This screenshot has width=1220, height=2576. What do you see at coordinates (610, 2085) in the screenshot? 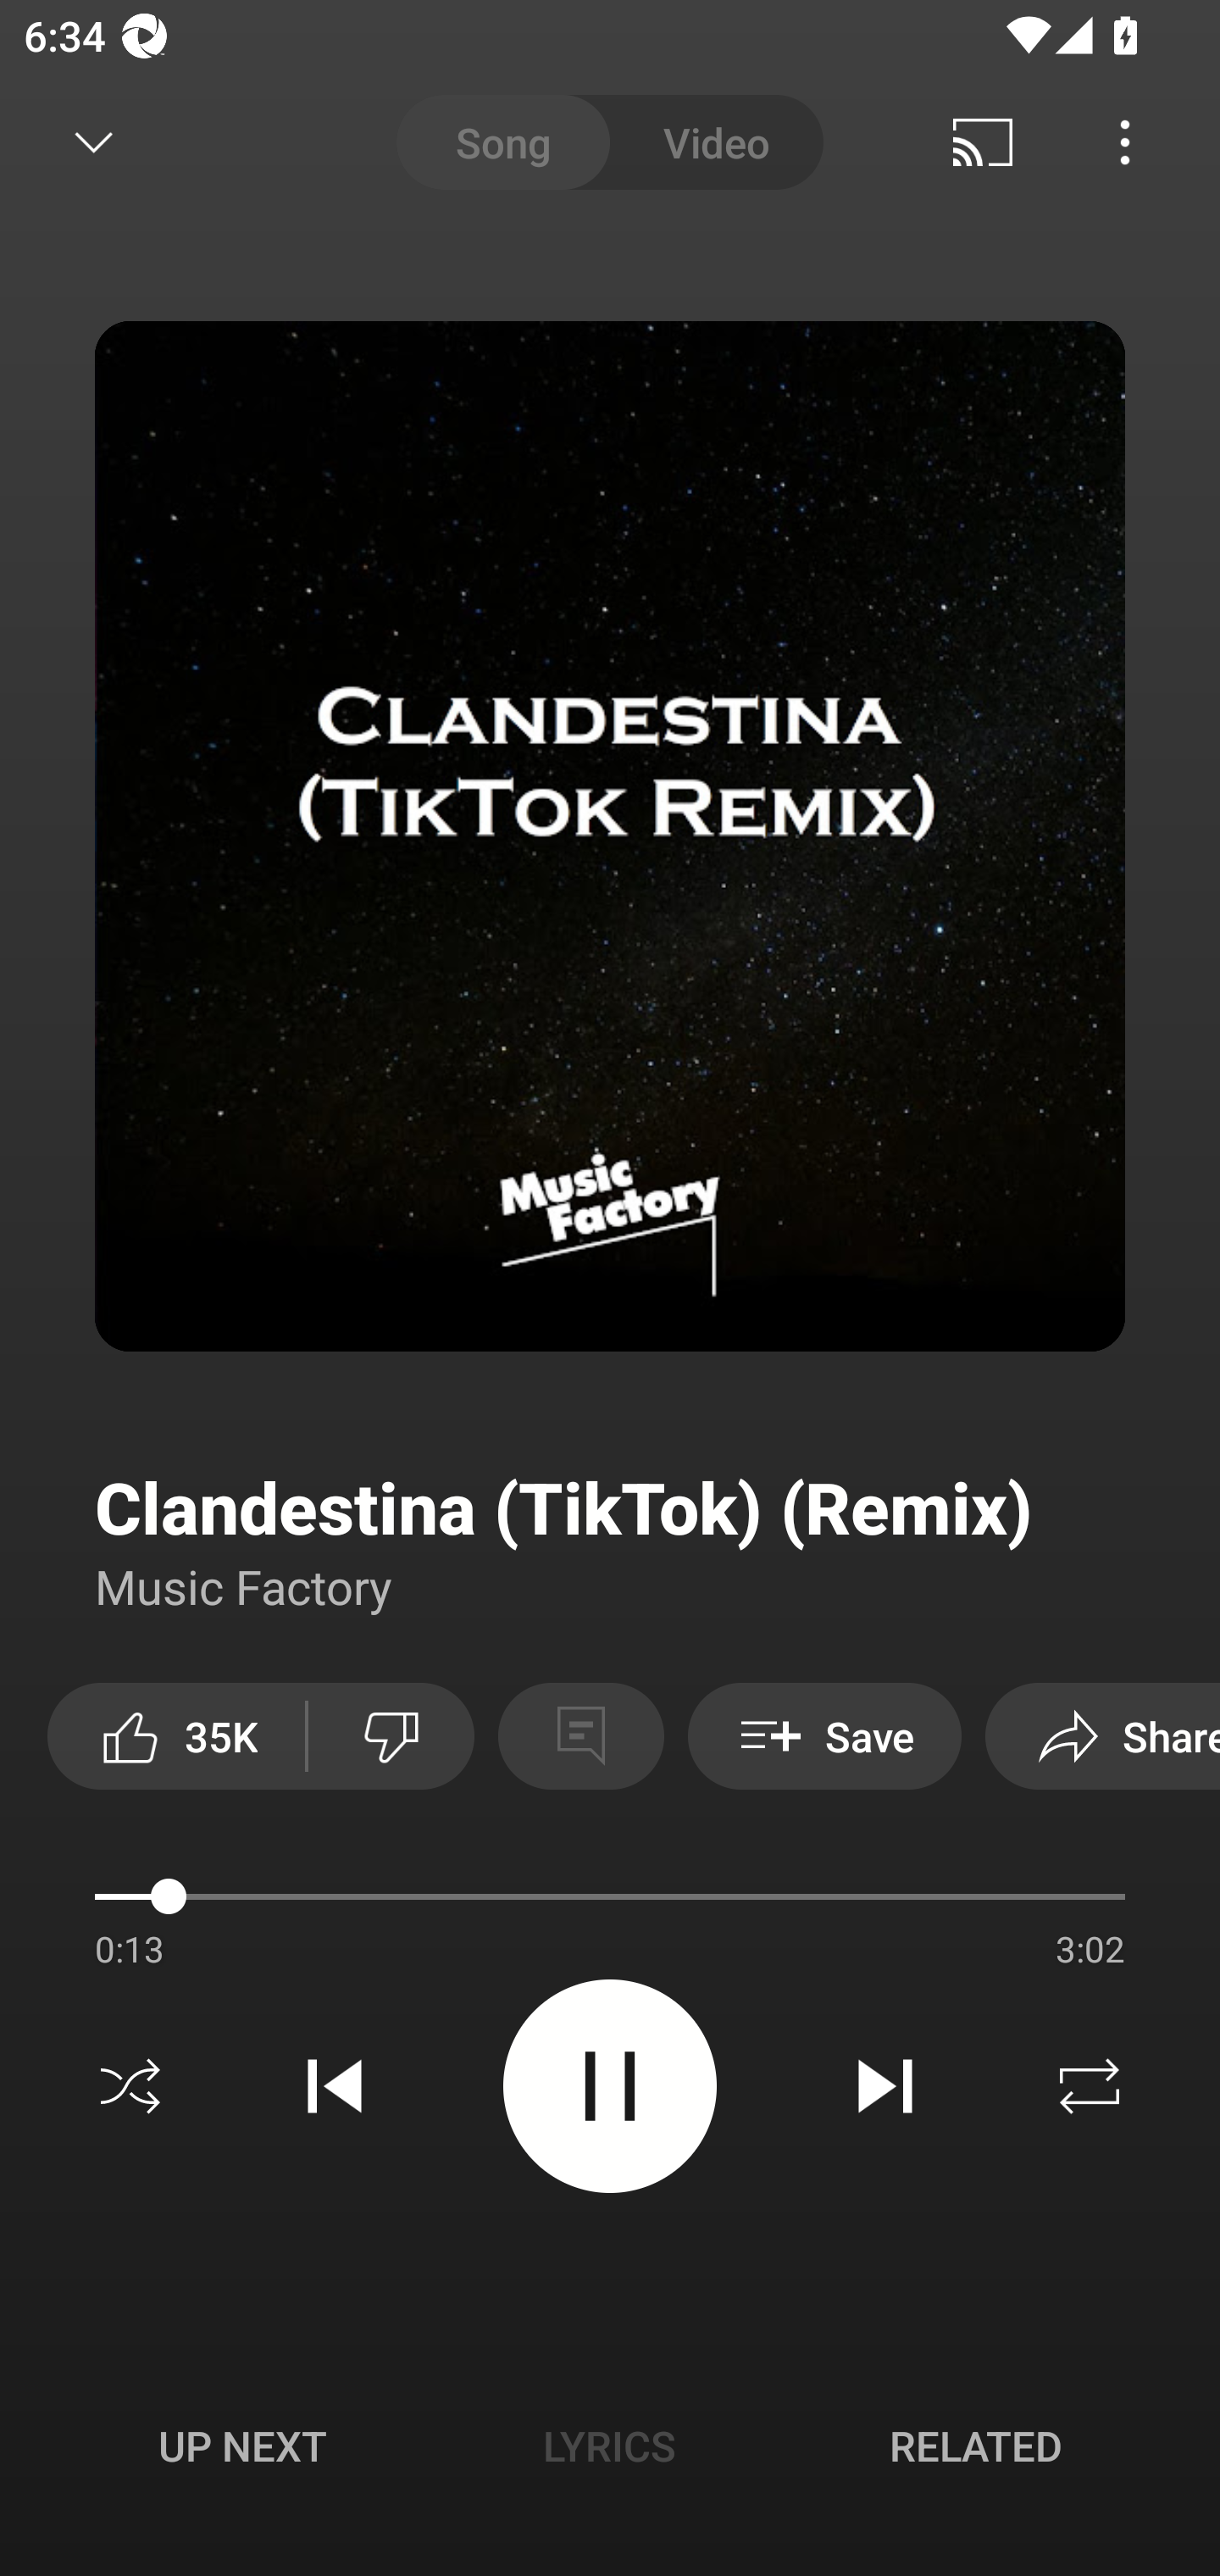
I see `Pause video` at bounding box center [610, 2085].